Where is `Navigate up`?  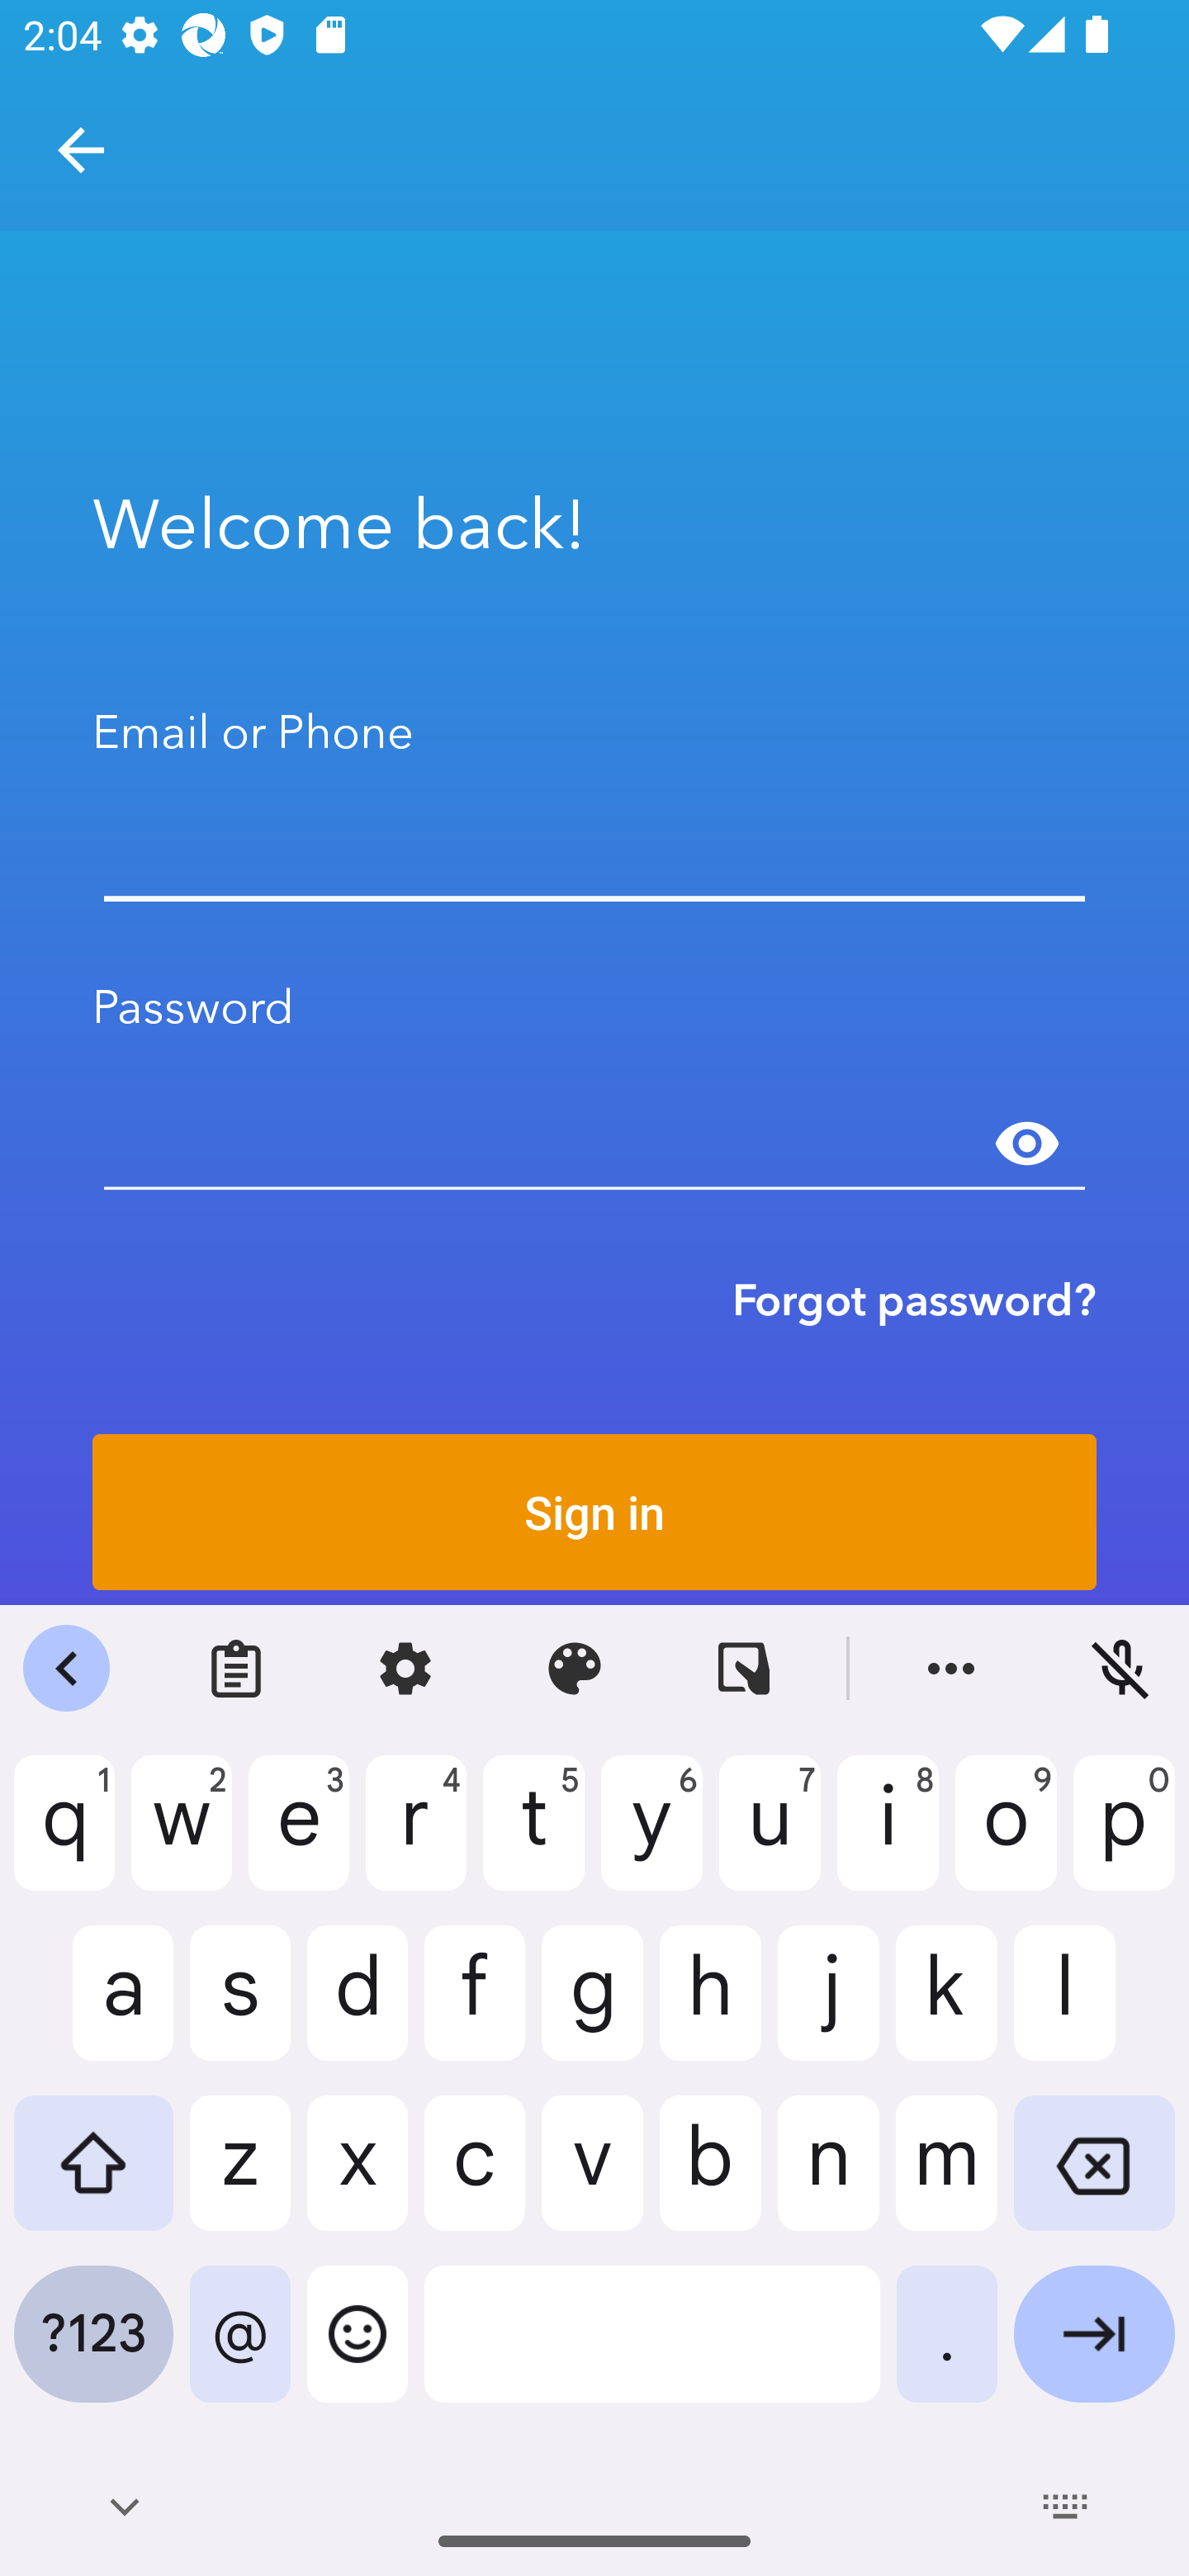 Navigate up is located at coordinates (81, 150).